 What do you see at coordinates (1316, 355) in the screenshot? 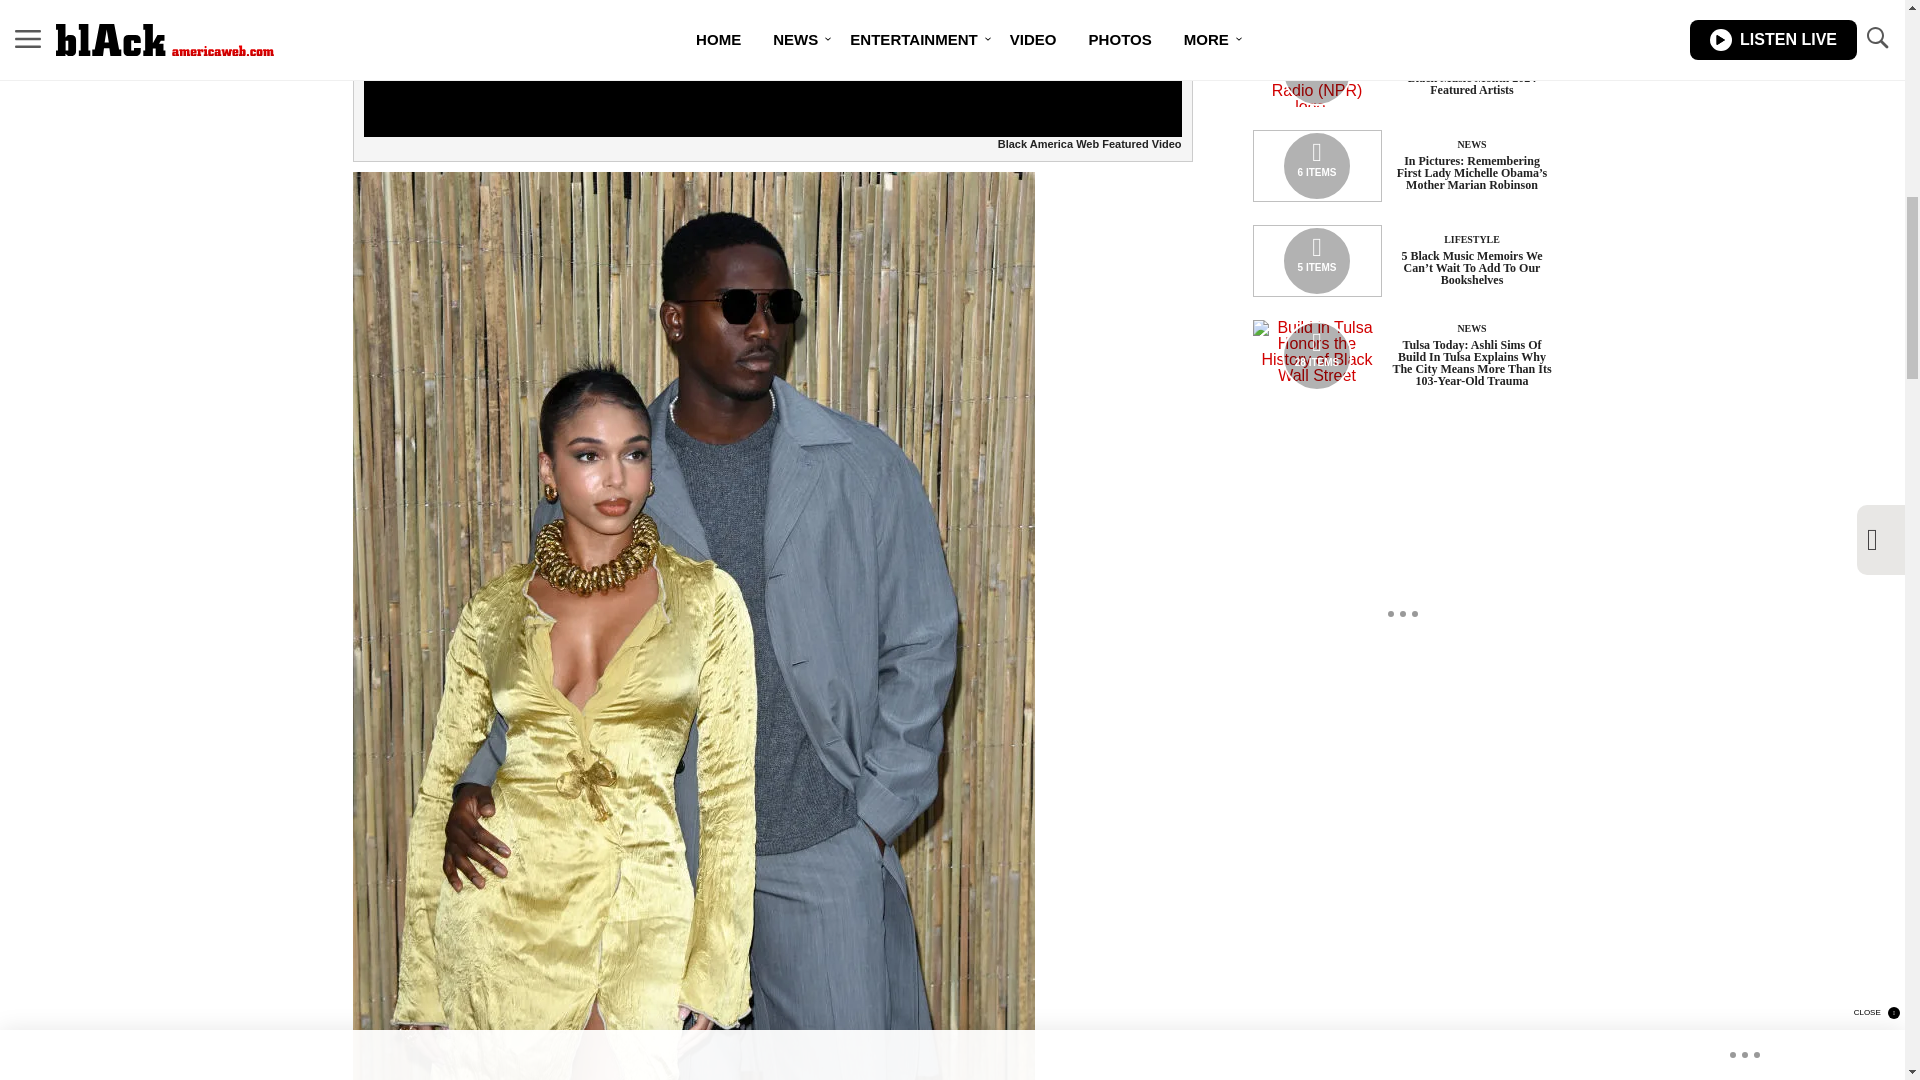
I see `Media Playlist` at bounding box center [1316, 355].